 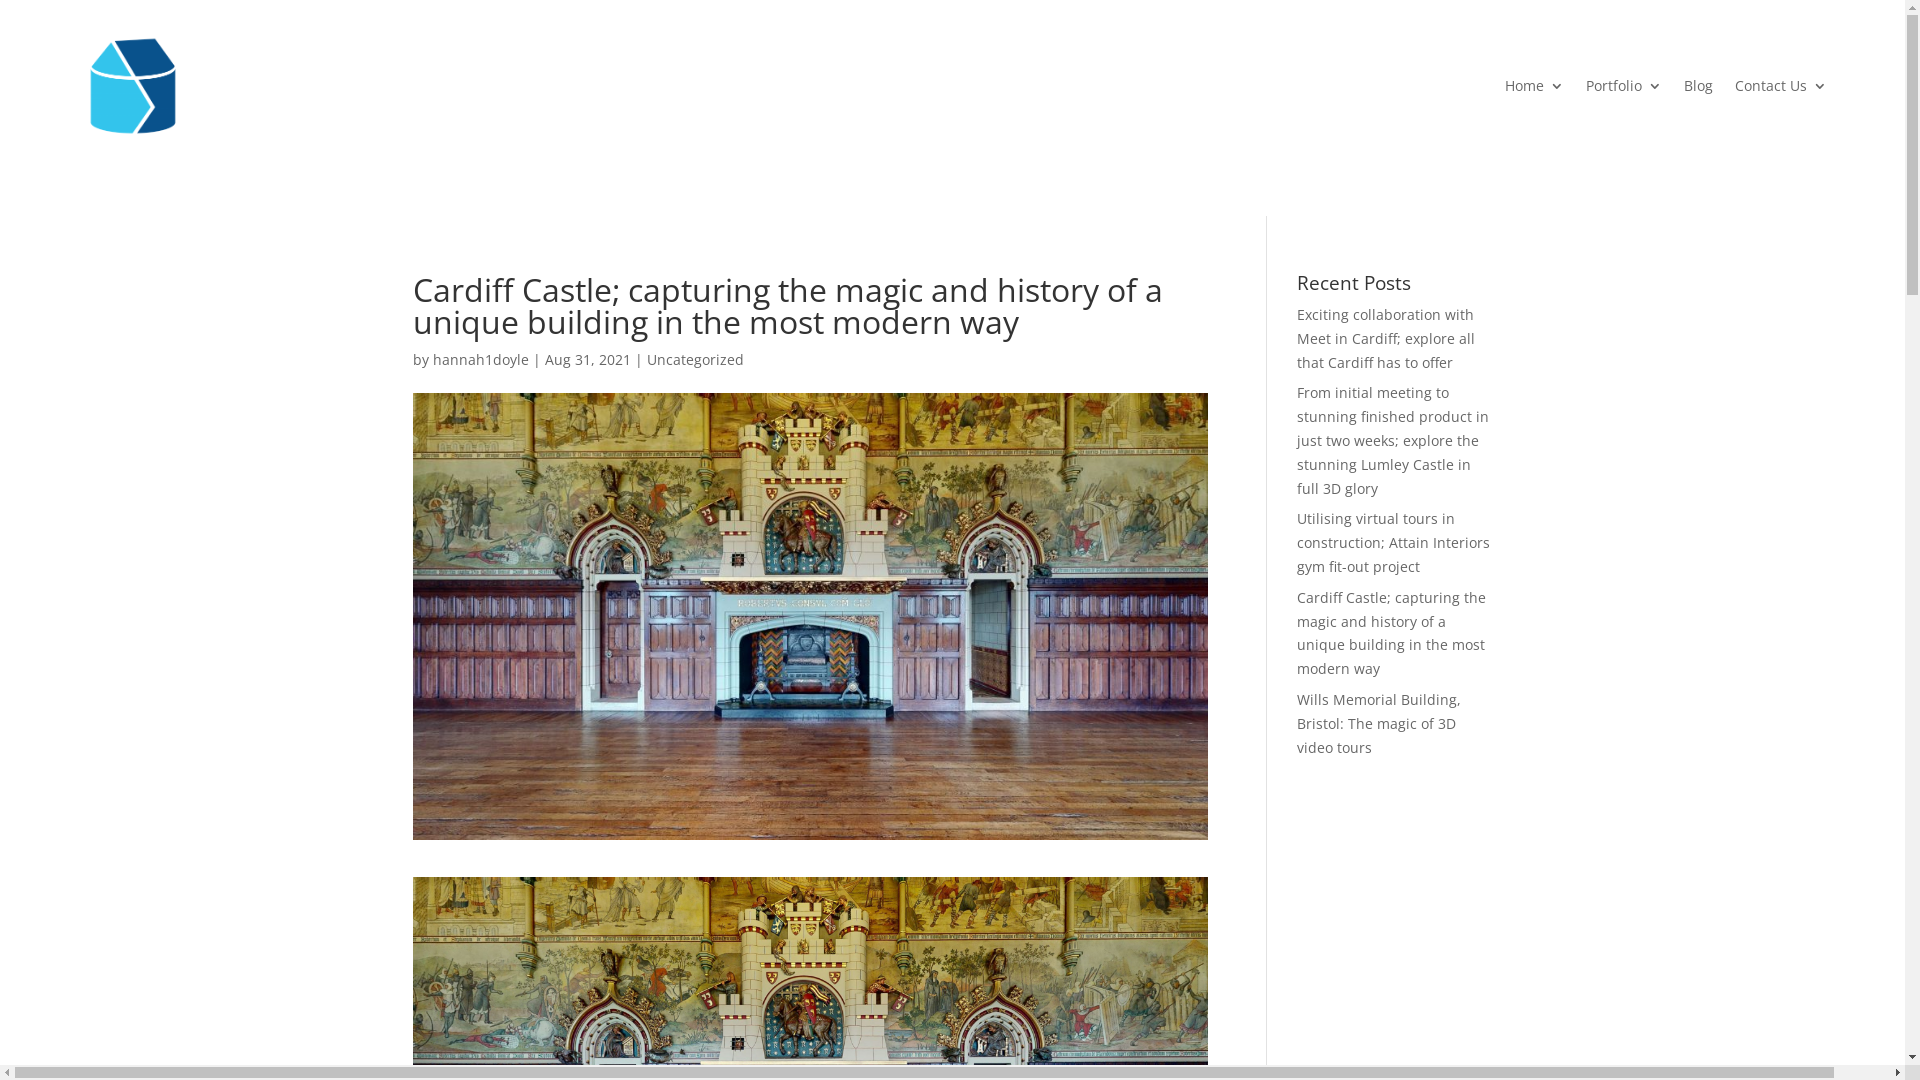 I want to click on Blog, so click(x=1698, y=86).